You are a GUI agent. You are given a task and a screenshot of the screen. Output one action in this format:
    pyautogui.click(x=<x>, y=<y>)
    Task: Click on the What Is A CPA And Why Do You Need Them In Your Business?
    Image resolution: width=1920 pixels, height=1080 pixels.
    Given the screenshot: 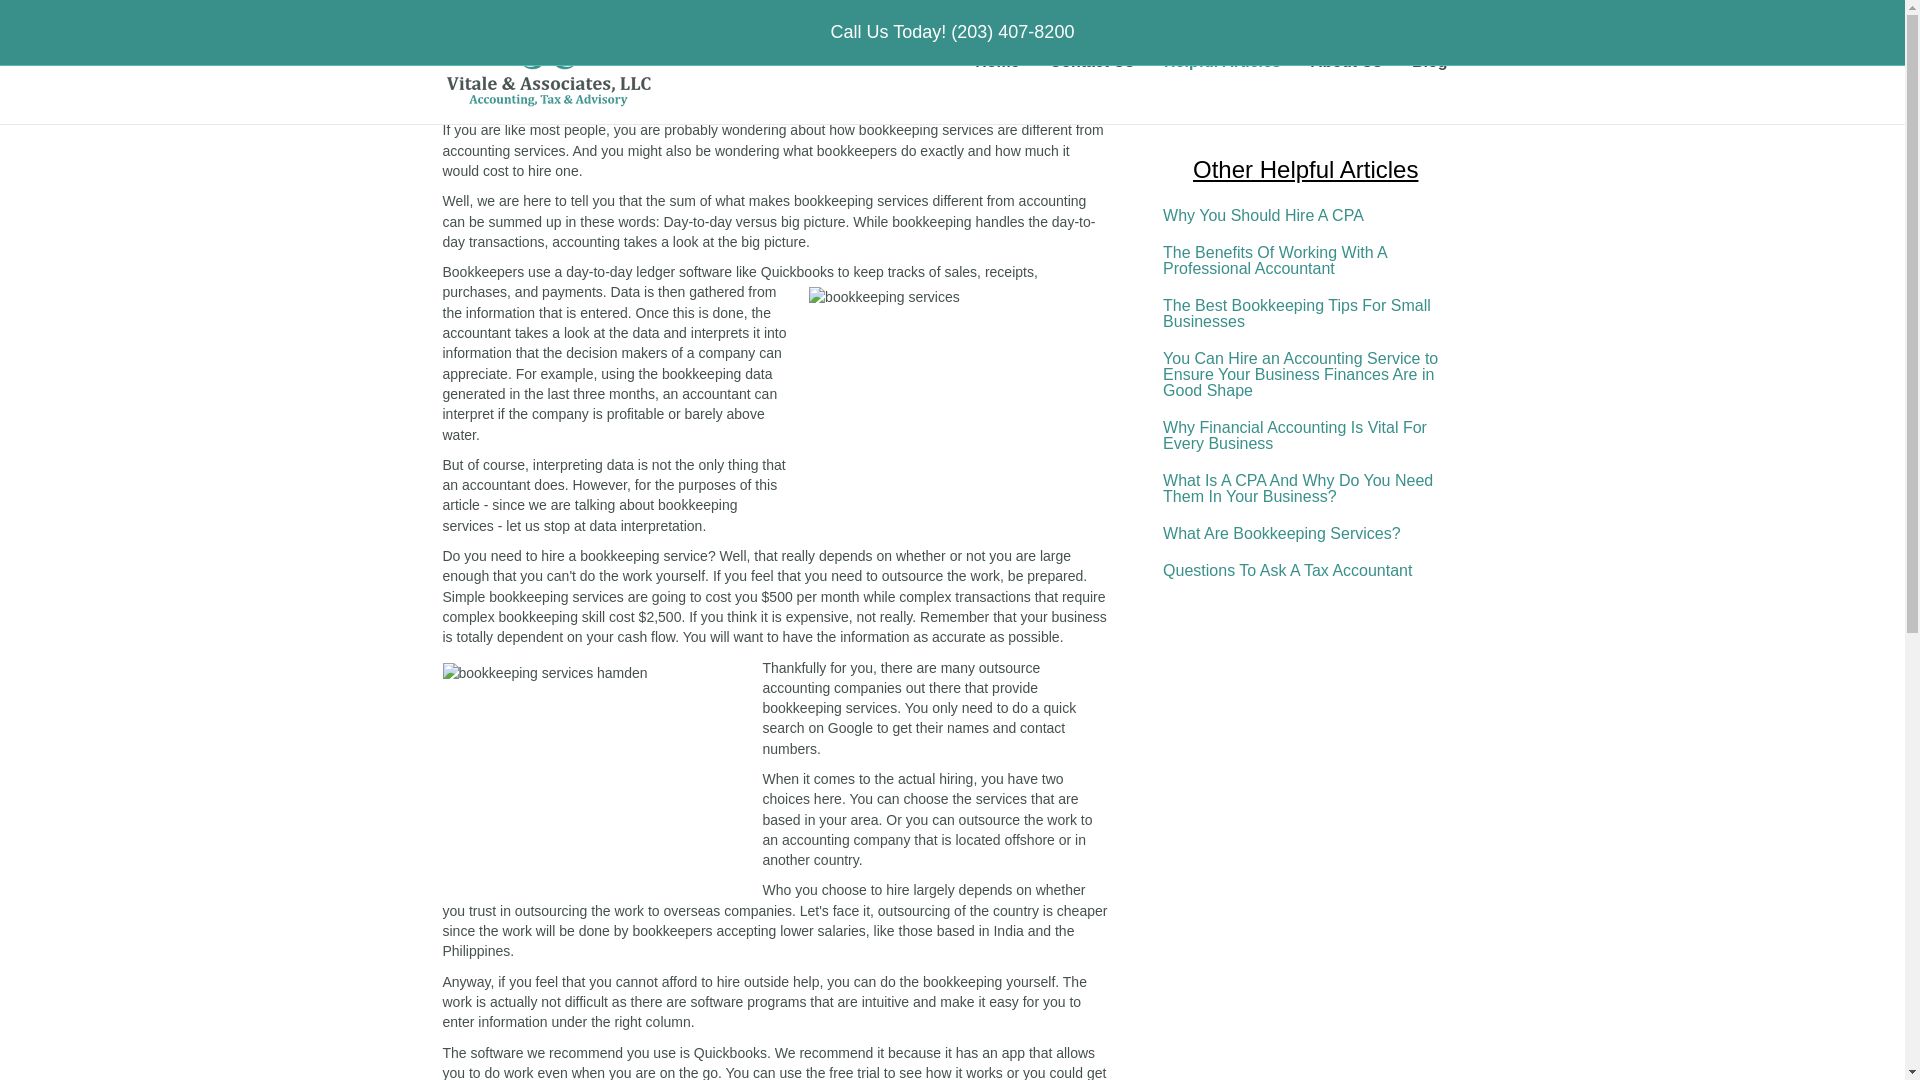 What is the action you would take?
    pyautogui.click(x=1304, y=489)
    